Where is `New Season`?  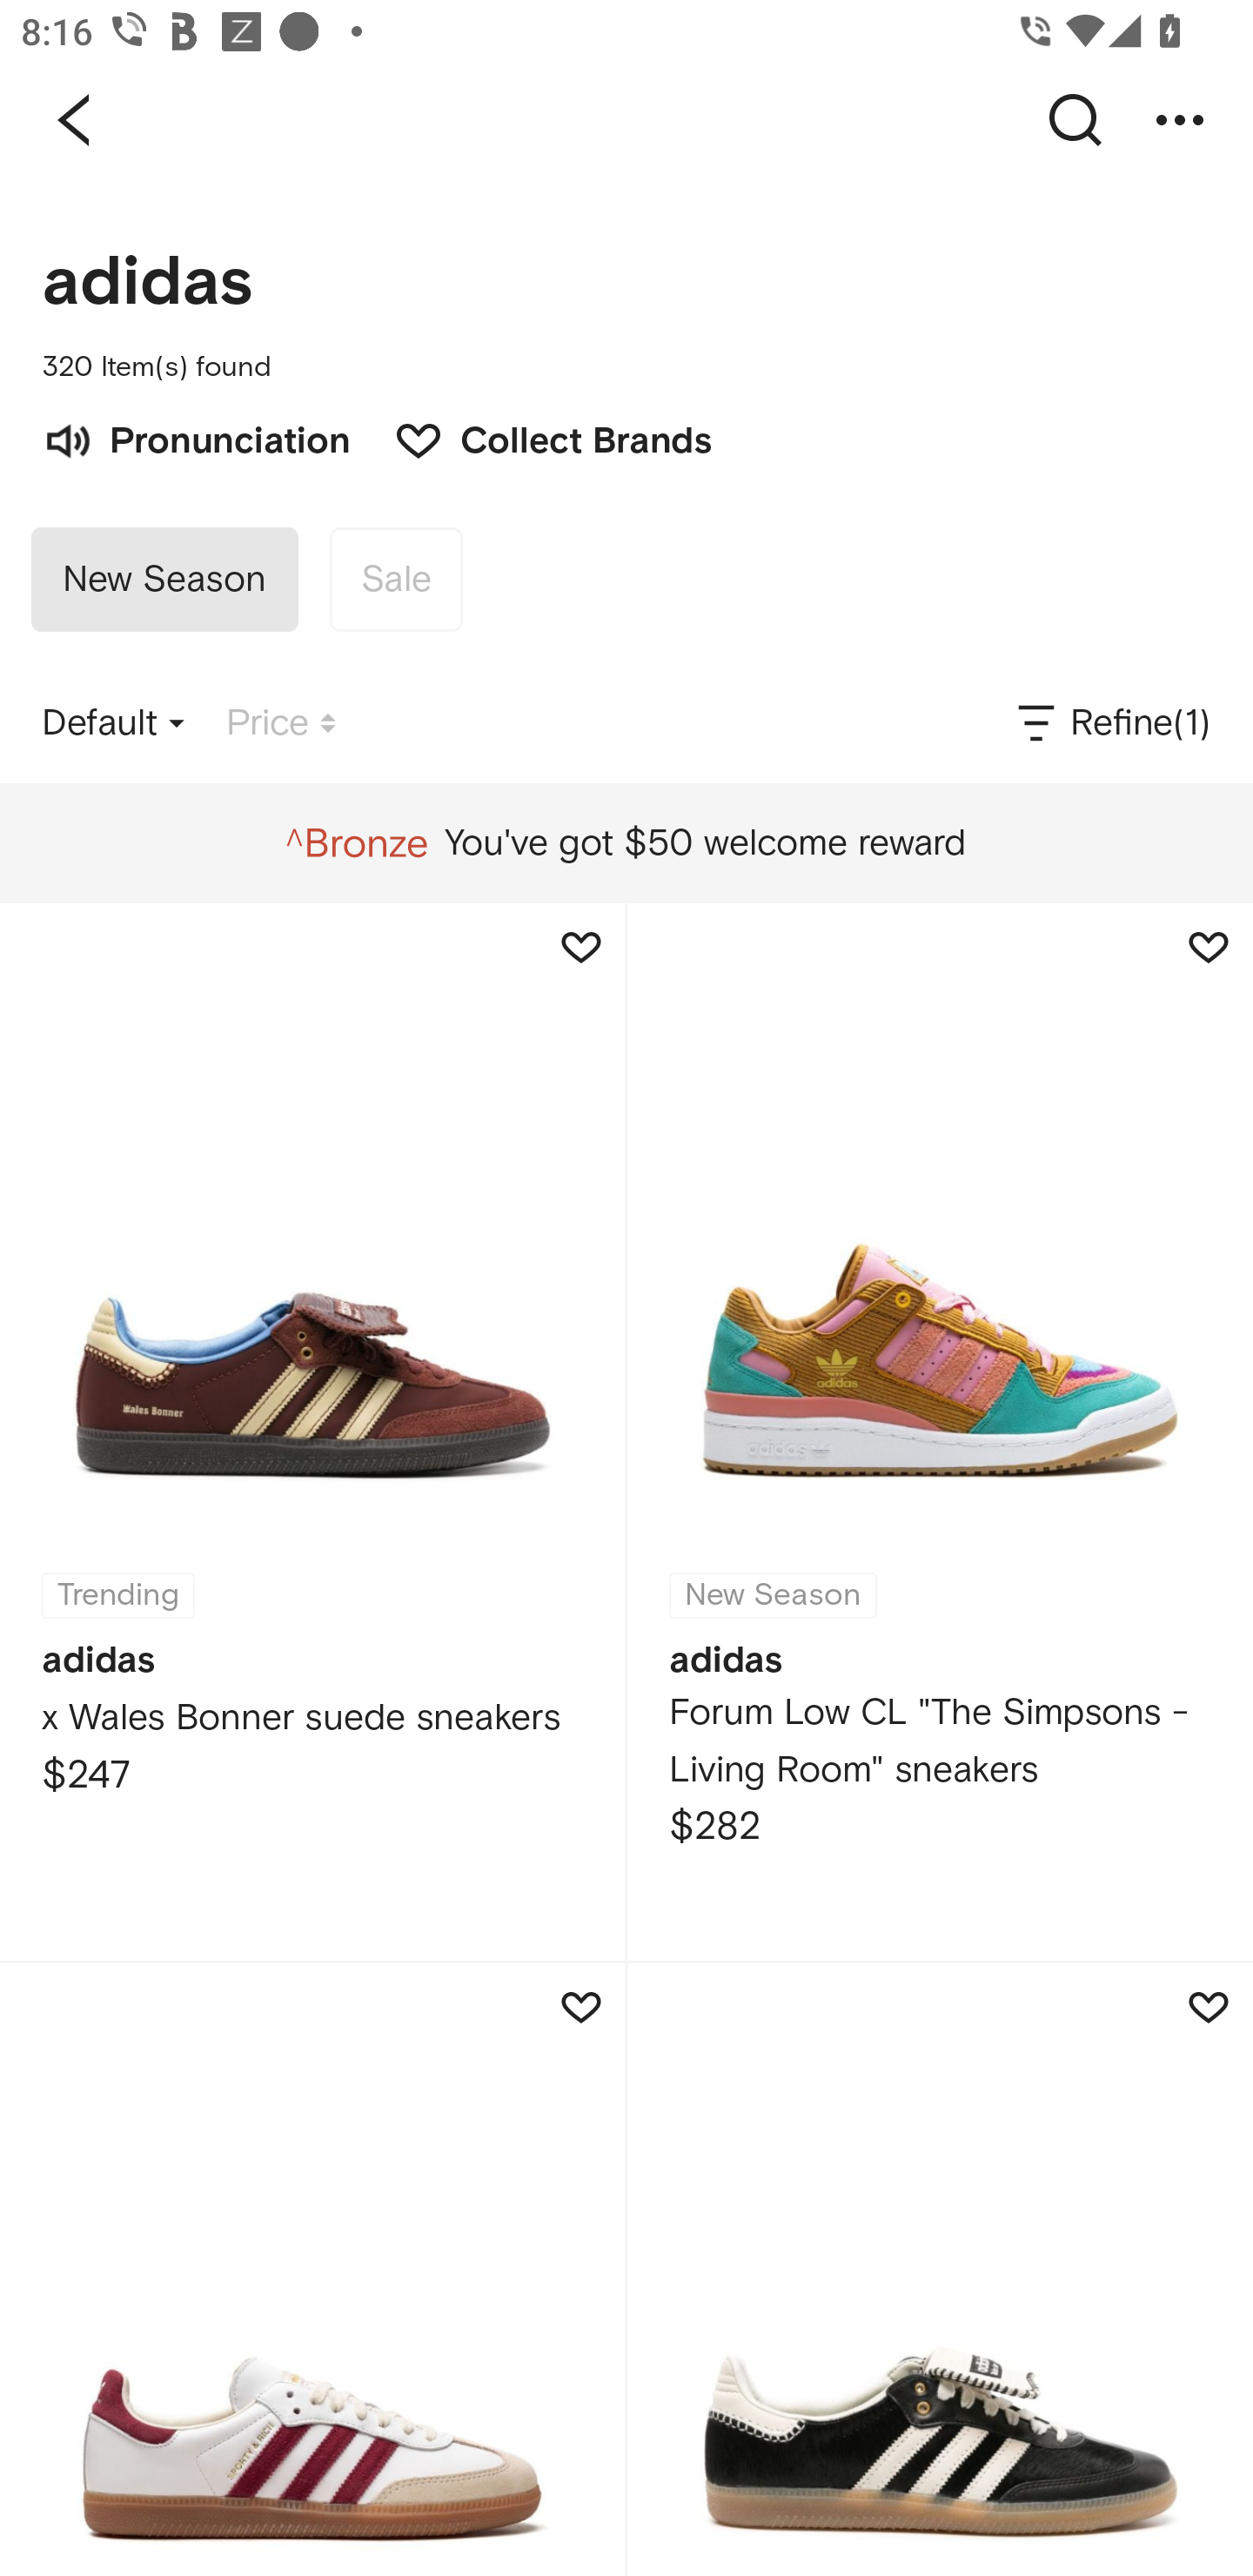 New Season is located at coordinates (164, 580).